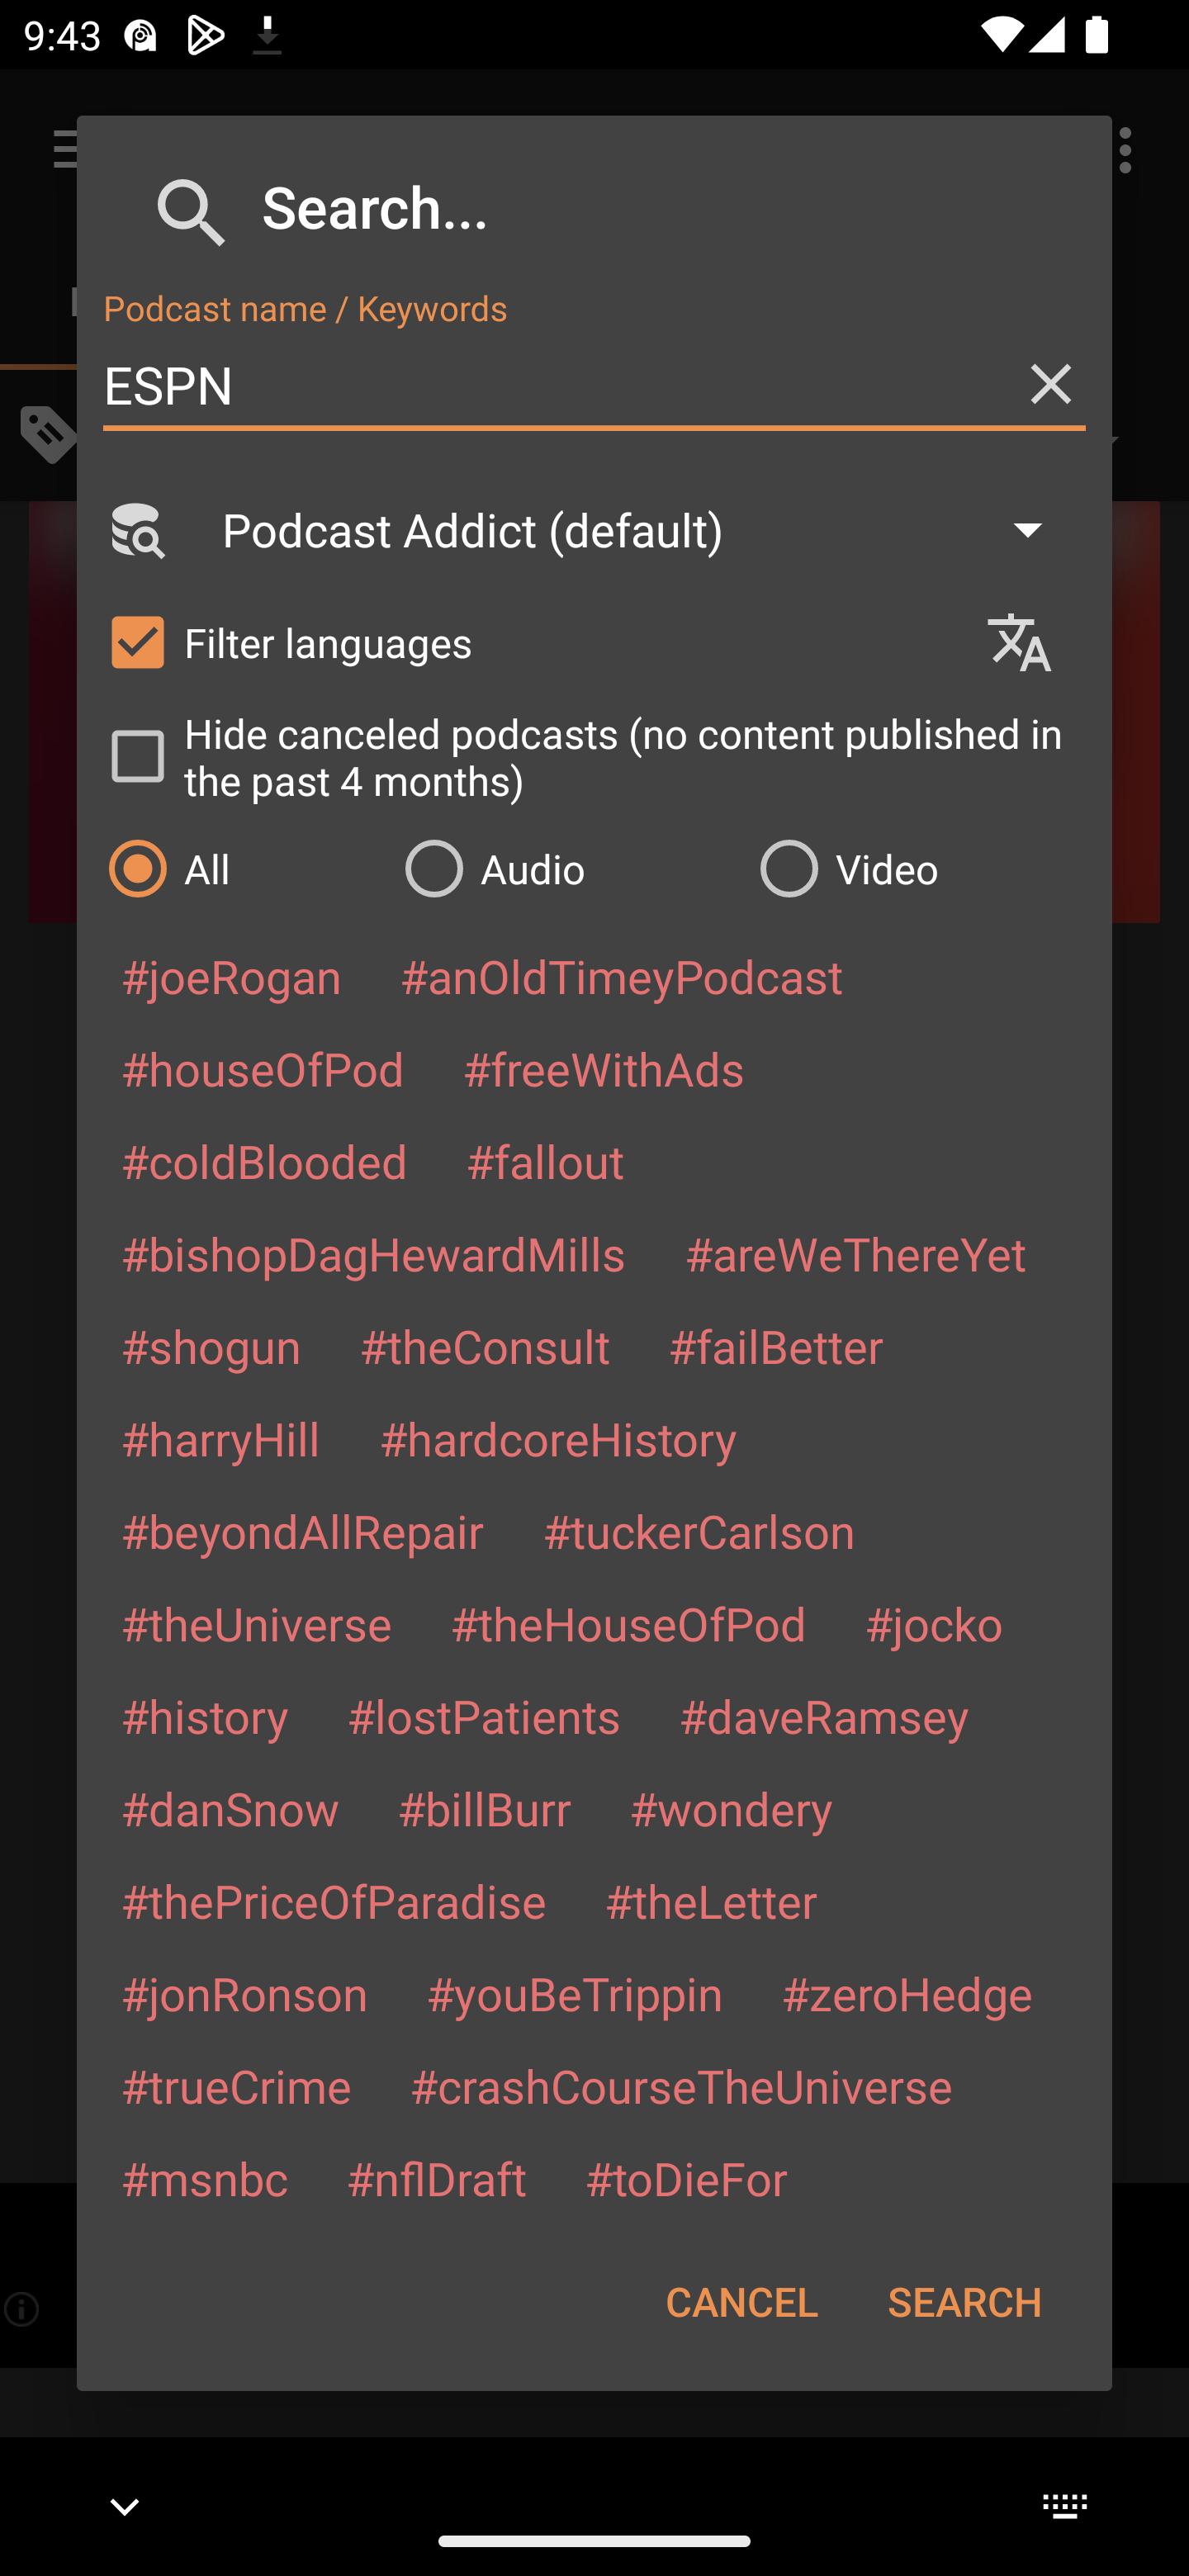 This screenshot has height=2576, width=1189. I want to click on #theConsult, so click(484, 1346).